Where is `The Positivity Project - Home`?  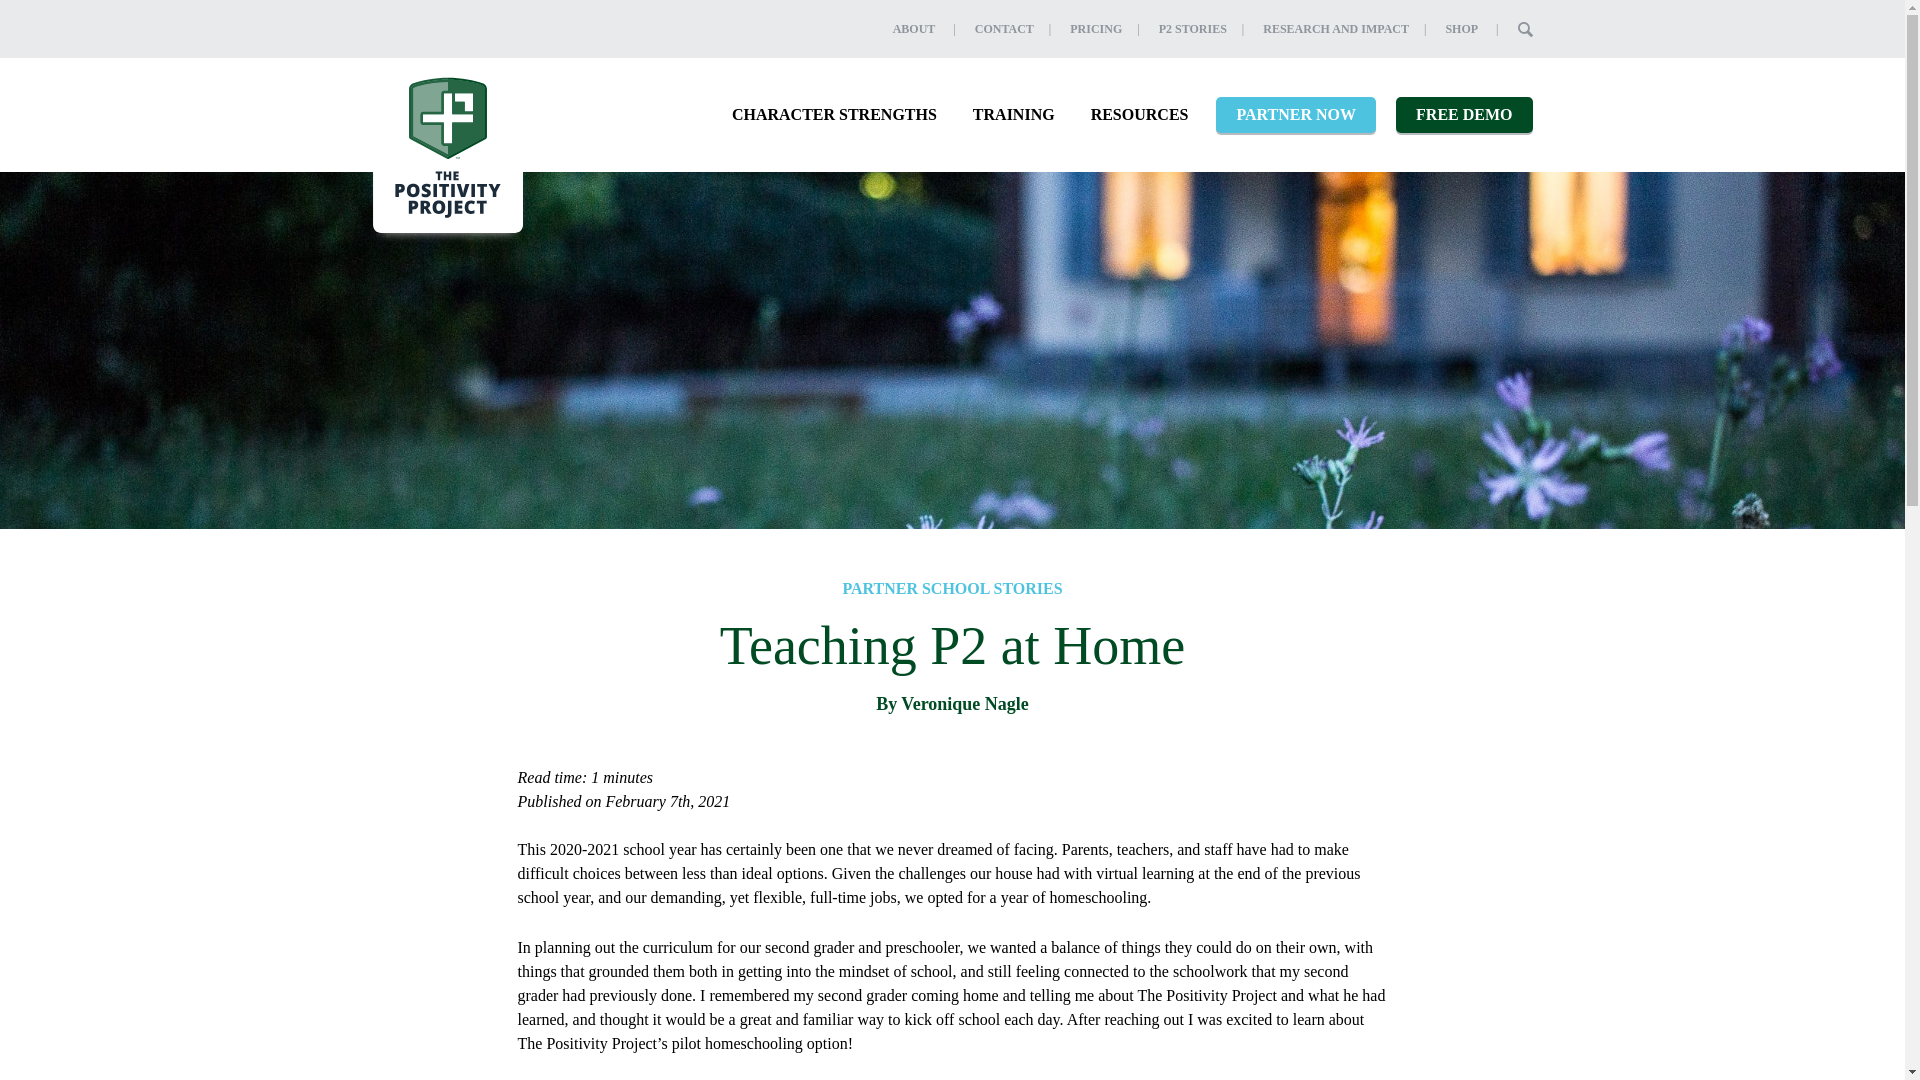
The Positivity Project - Home is located at coordinates (447, 144).